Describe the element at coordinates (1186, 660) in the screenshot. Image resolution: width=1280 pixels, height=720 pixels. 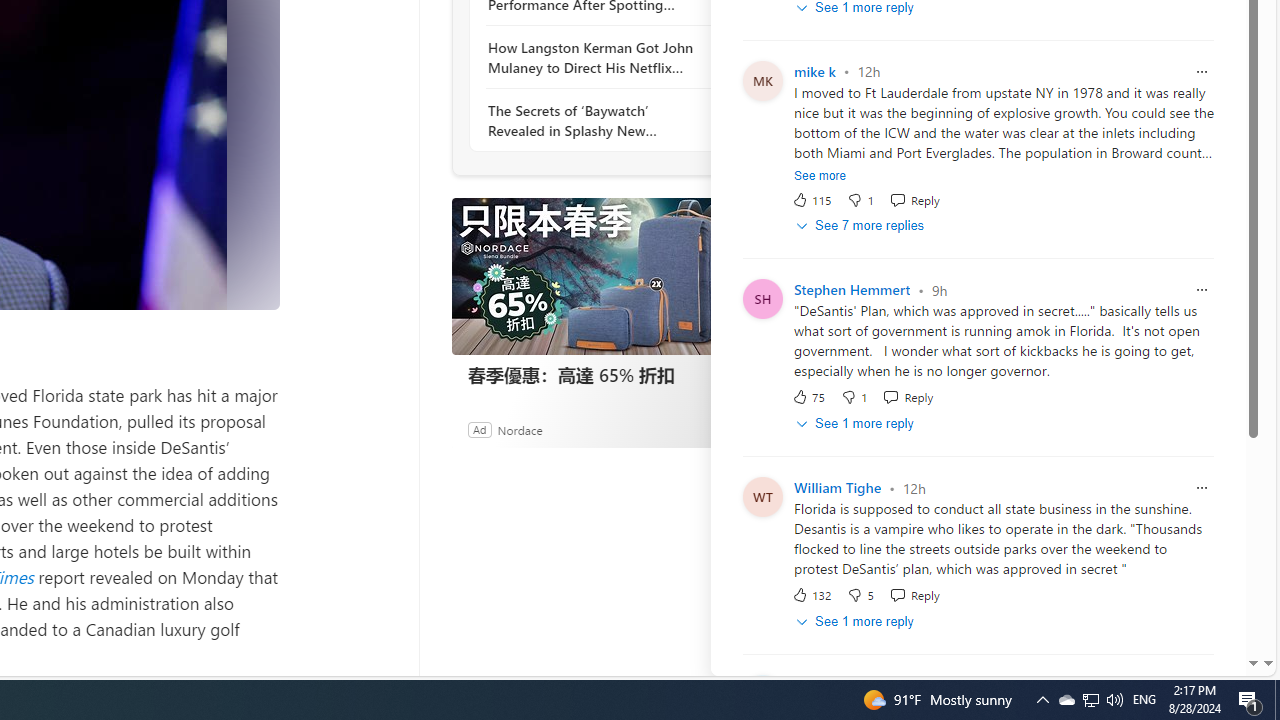
I see `Feedback` at that location.